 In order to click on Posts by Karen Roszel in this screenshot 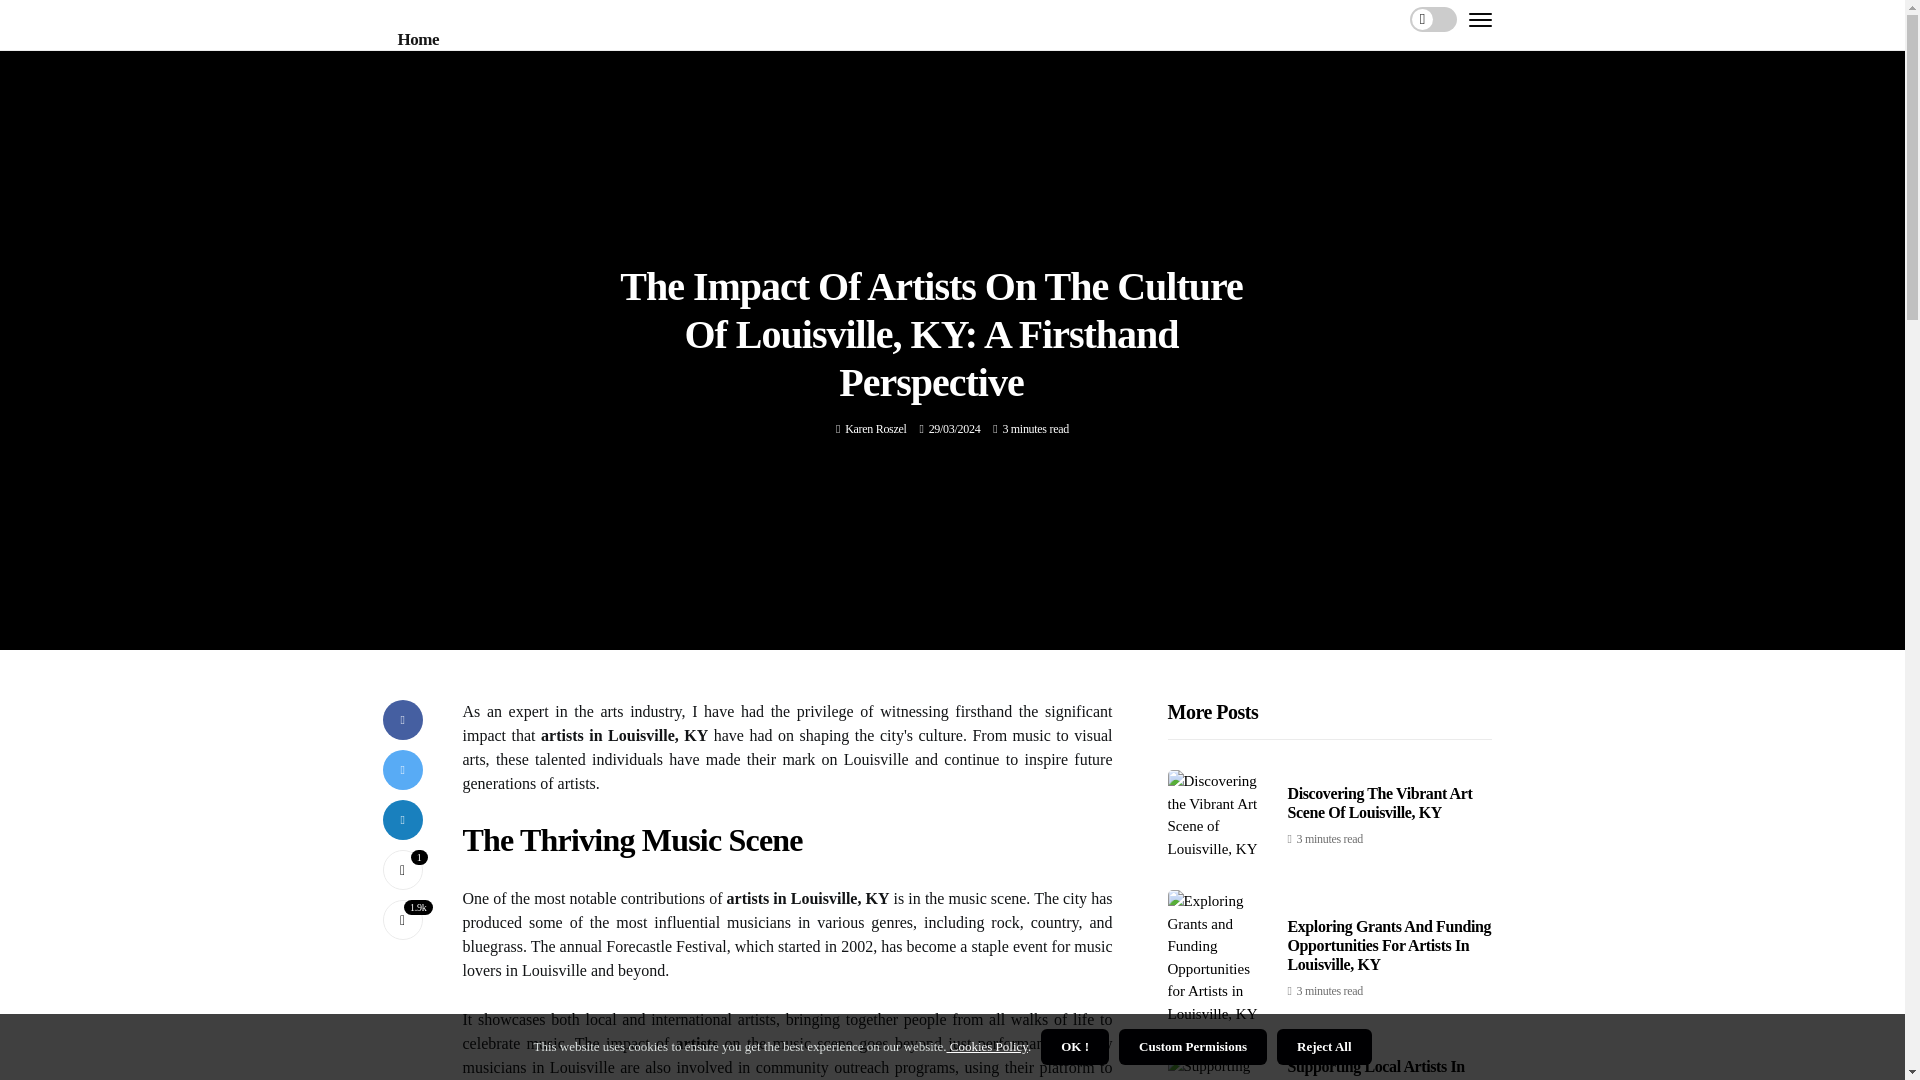, I will do `click(875, 429)`.